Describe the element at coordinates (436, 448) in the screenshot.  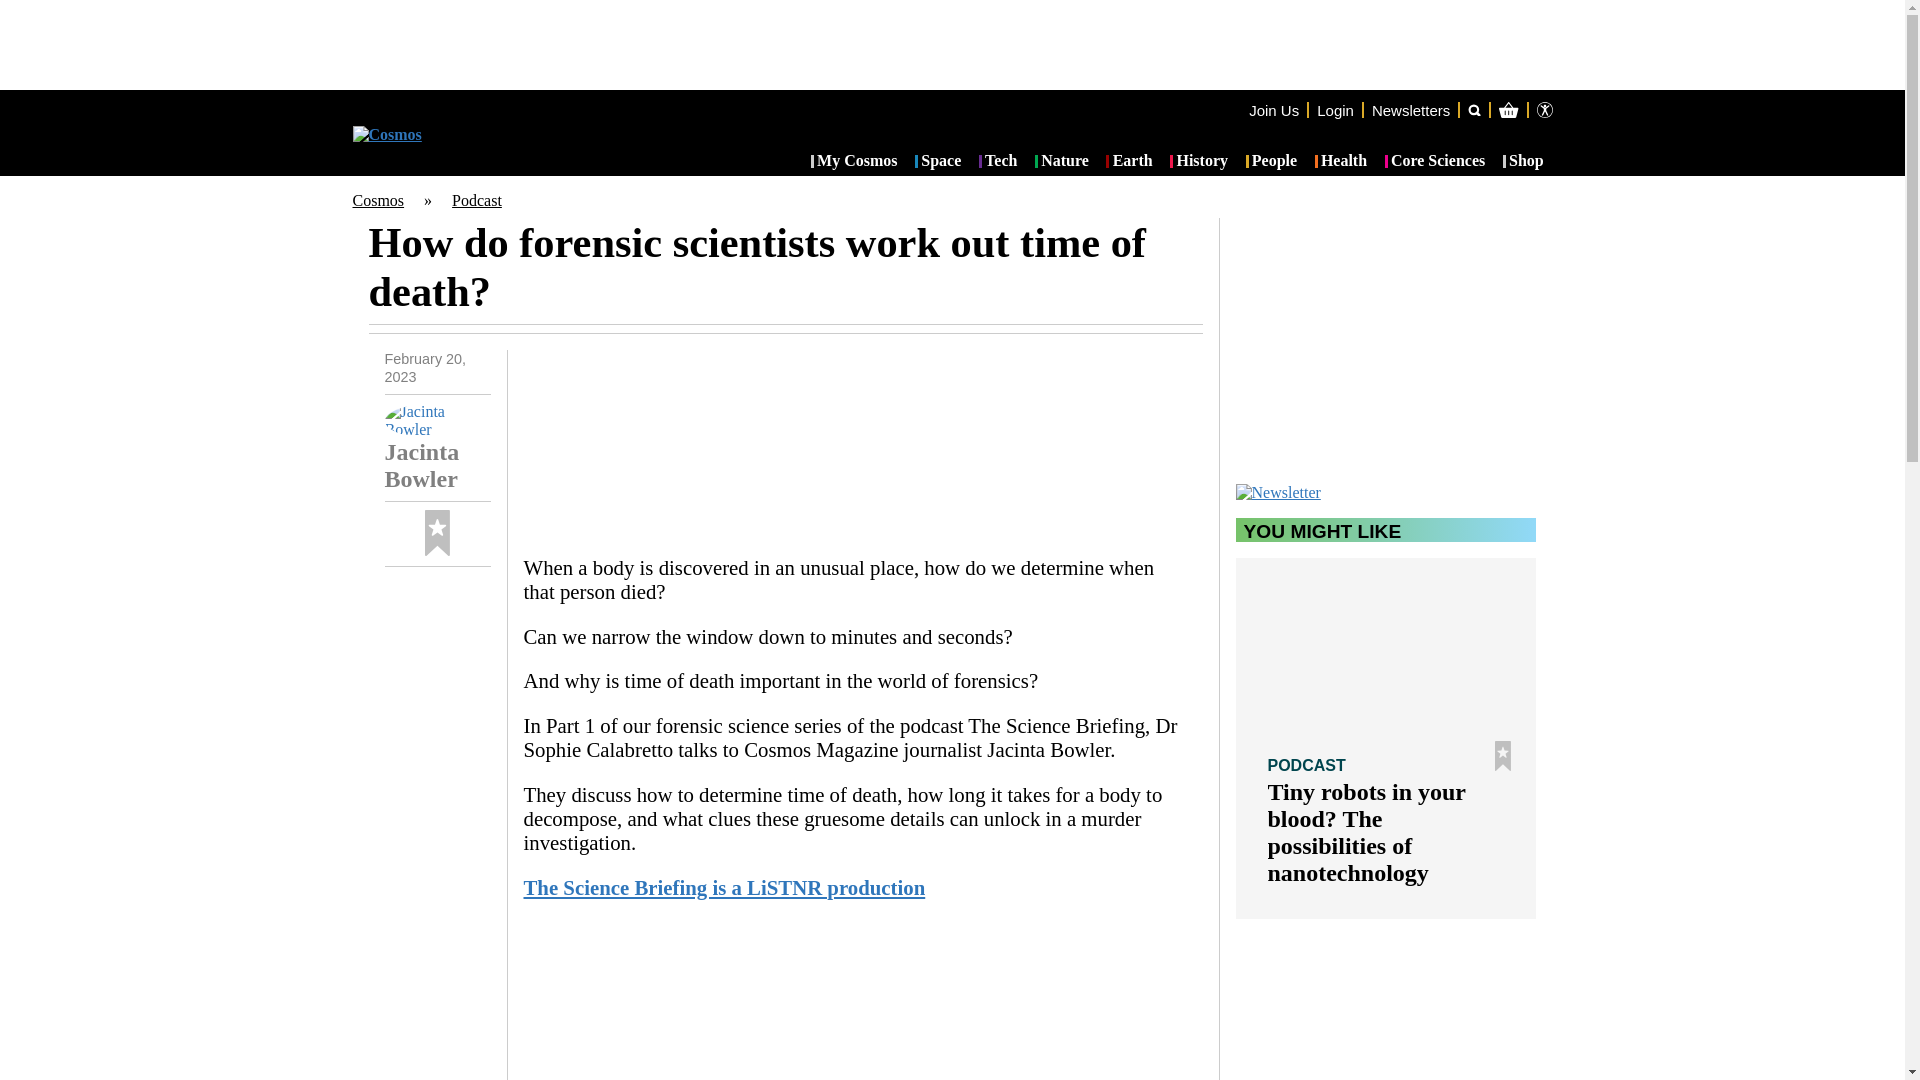
I see `Jacinta Bowler` at that location.